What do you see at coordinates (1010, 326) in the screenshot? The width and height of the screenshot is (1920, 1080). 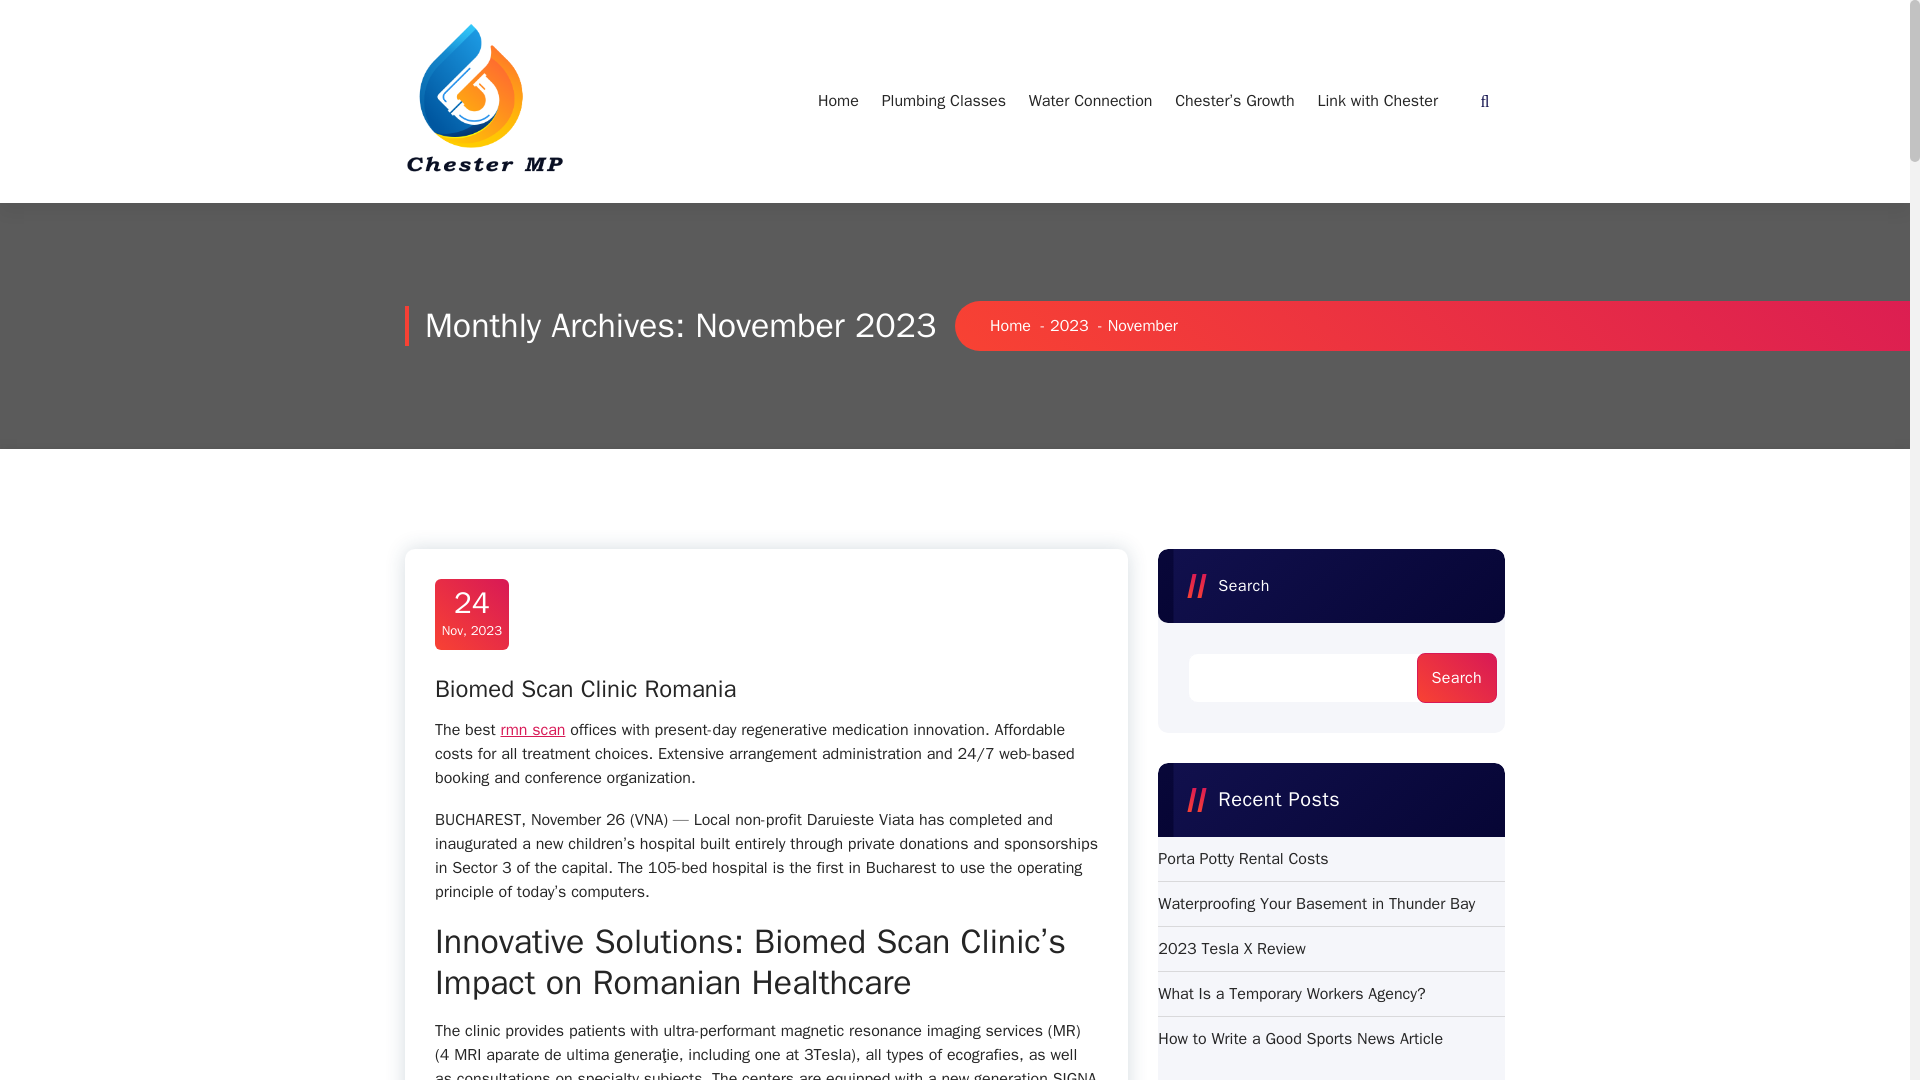 I see `Home` at bounding box center [1010, 326].